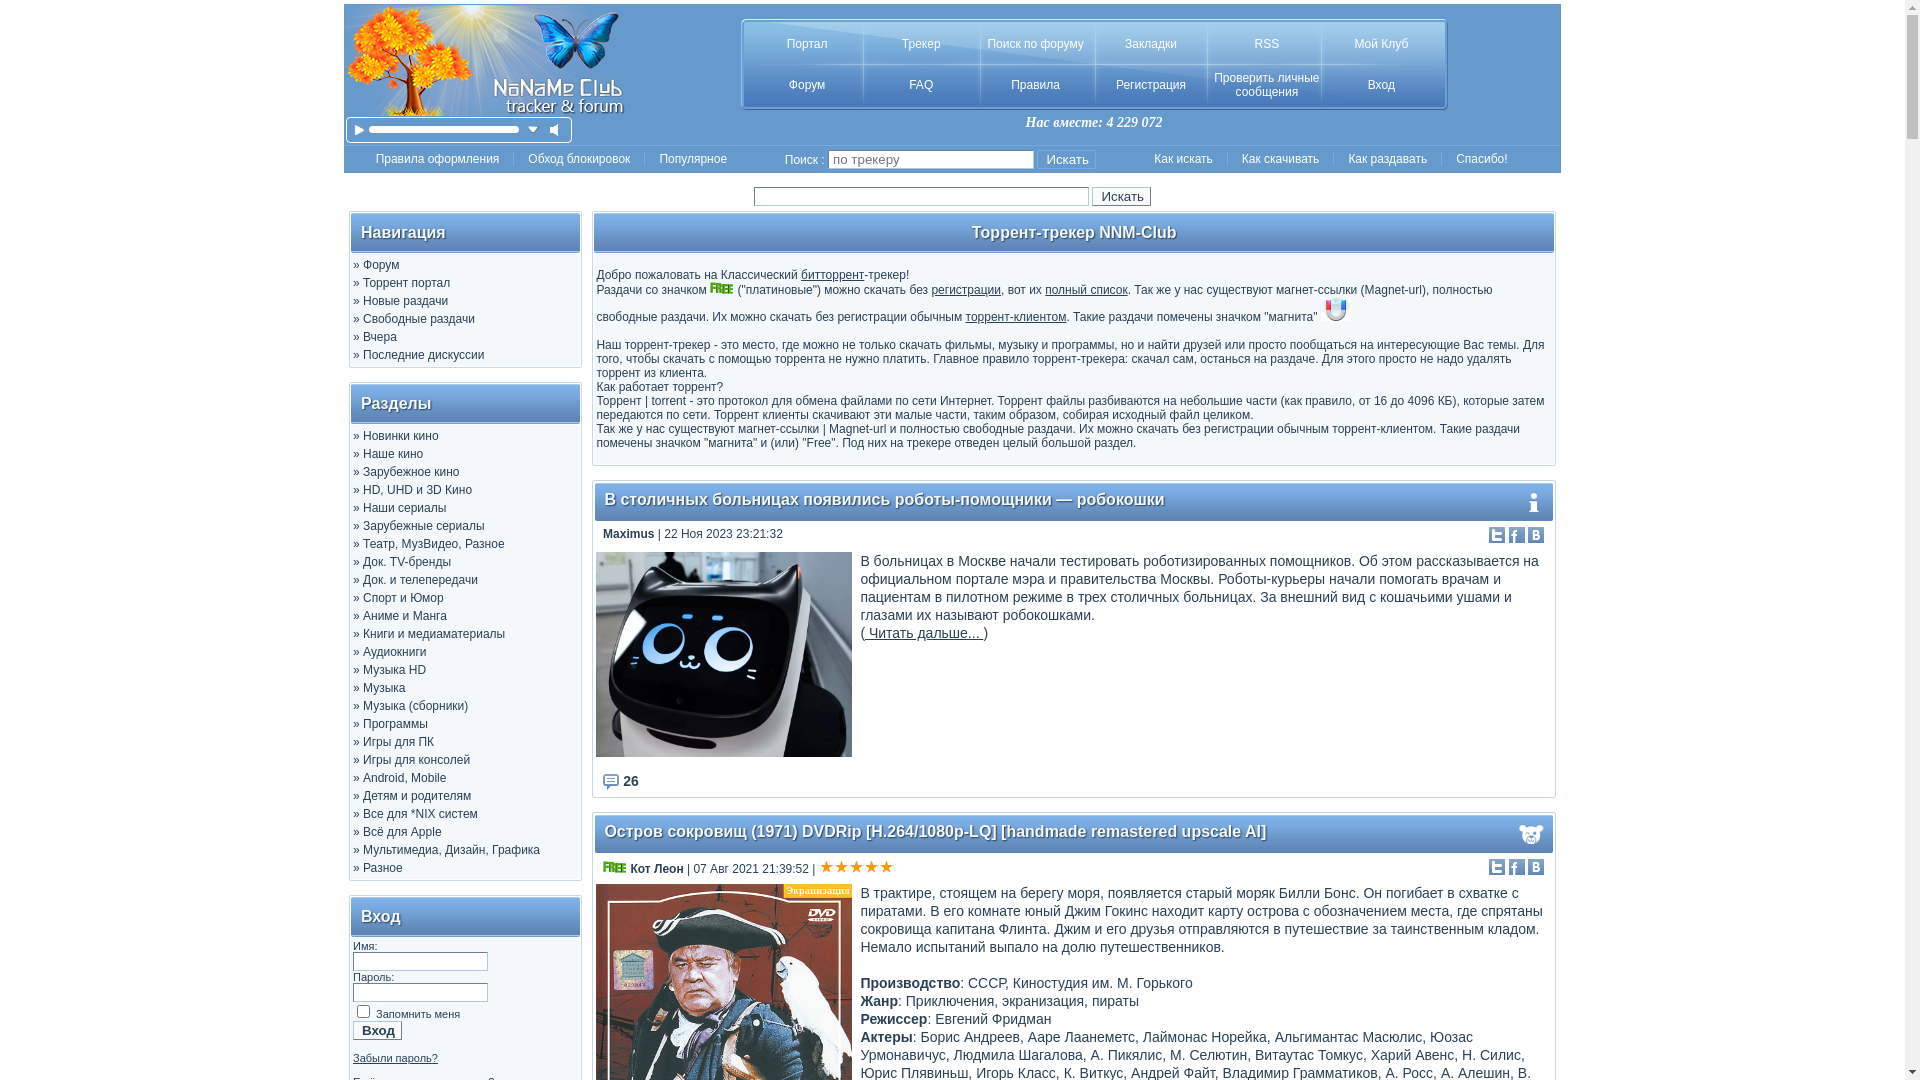 This screenshot has width=1920, height=1080. I want to click on RSS, so click(1266, 43).